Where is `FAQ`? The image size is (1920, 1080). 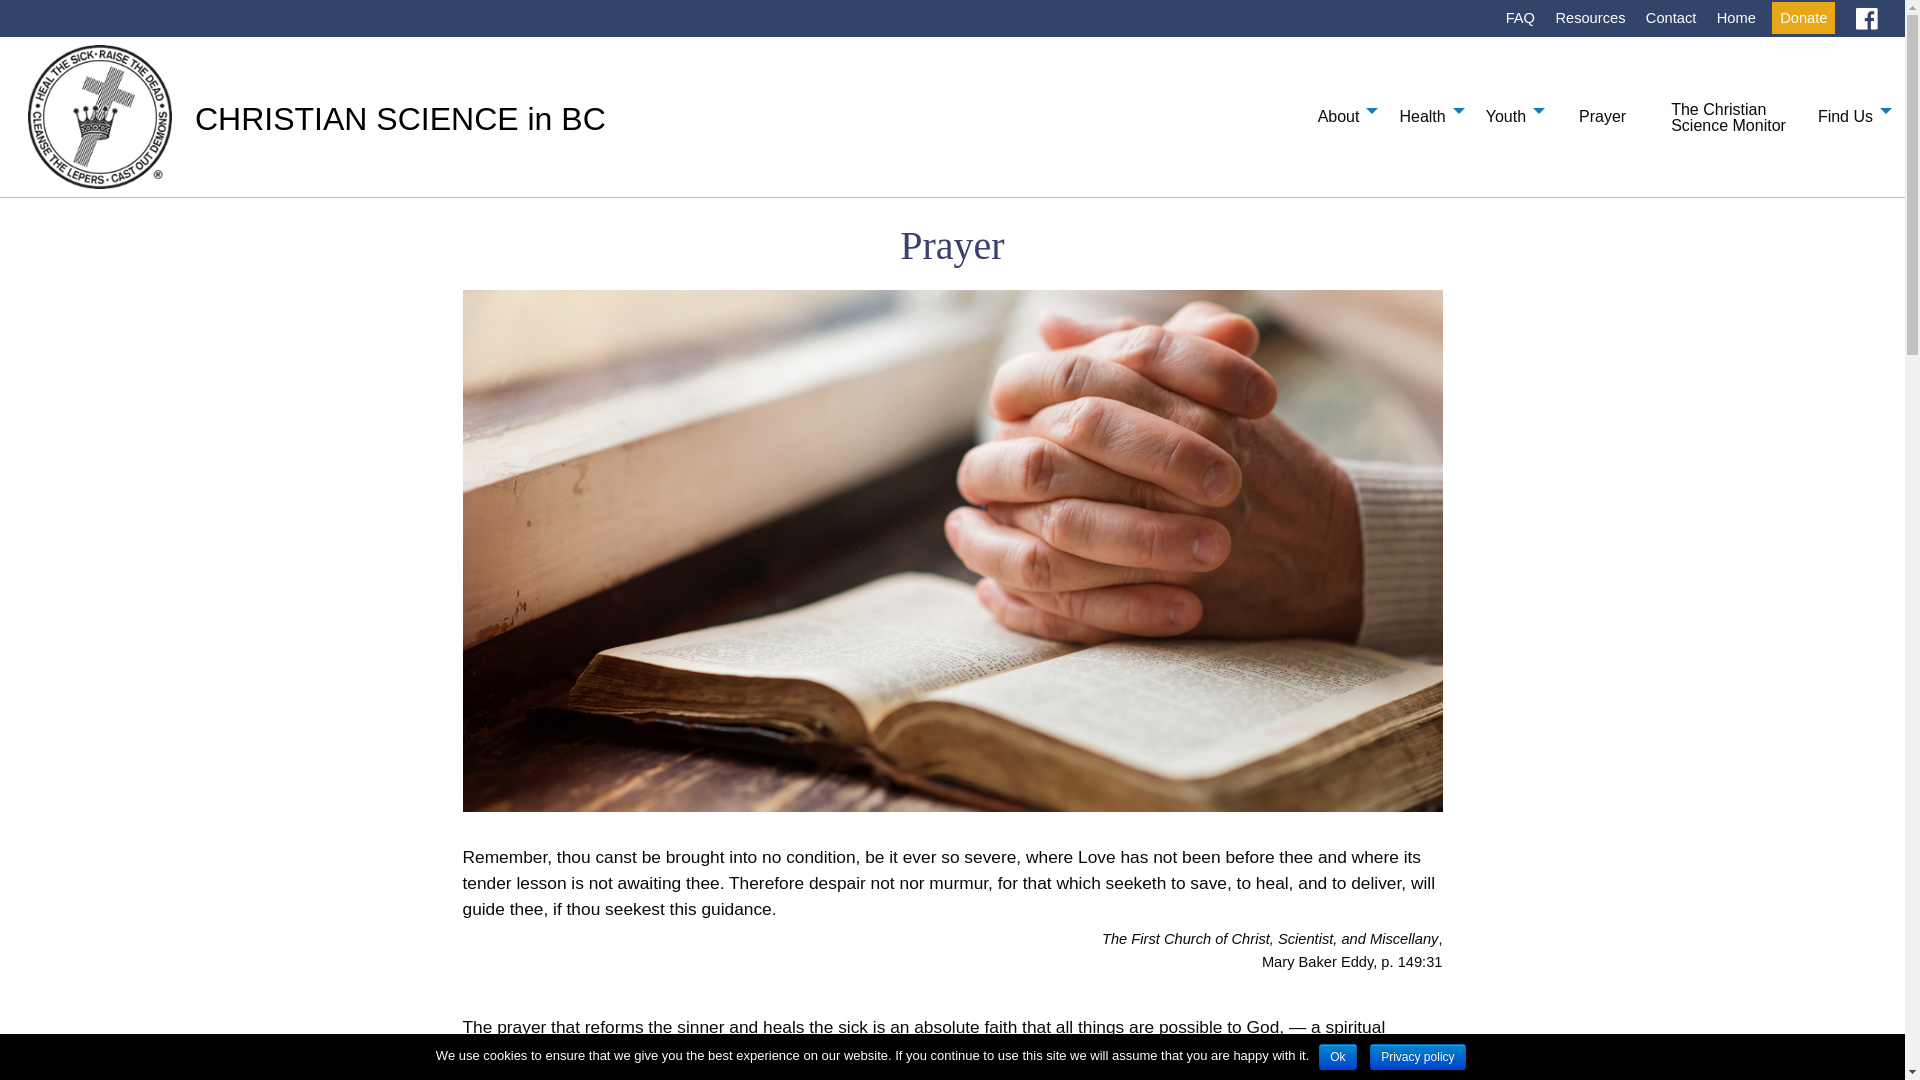 FAQ is located at coordinates (1520, 18).